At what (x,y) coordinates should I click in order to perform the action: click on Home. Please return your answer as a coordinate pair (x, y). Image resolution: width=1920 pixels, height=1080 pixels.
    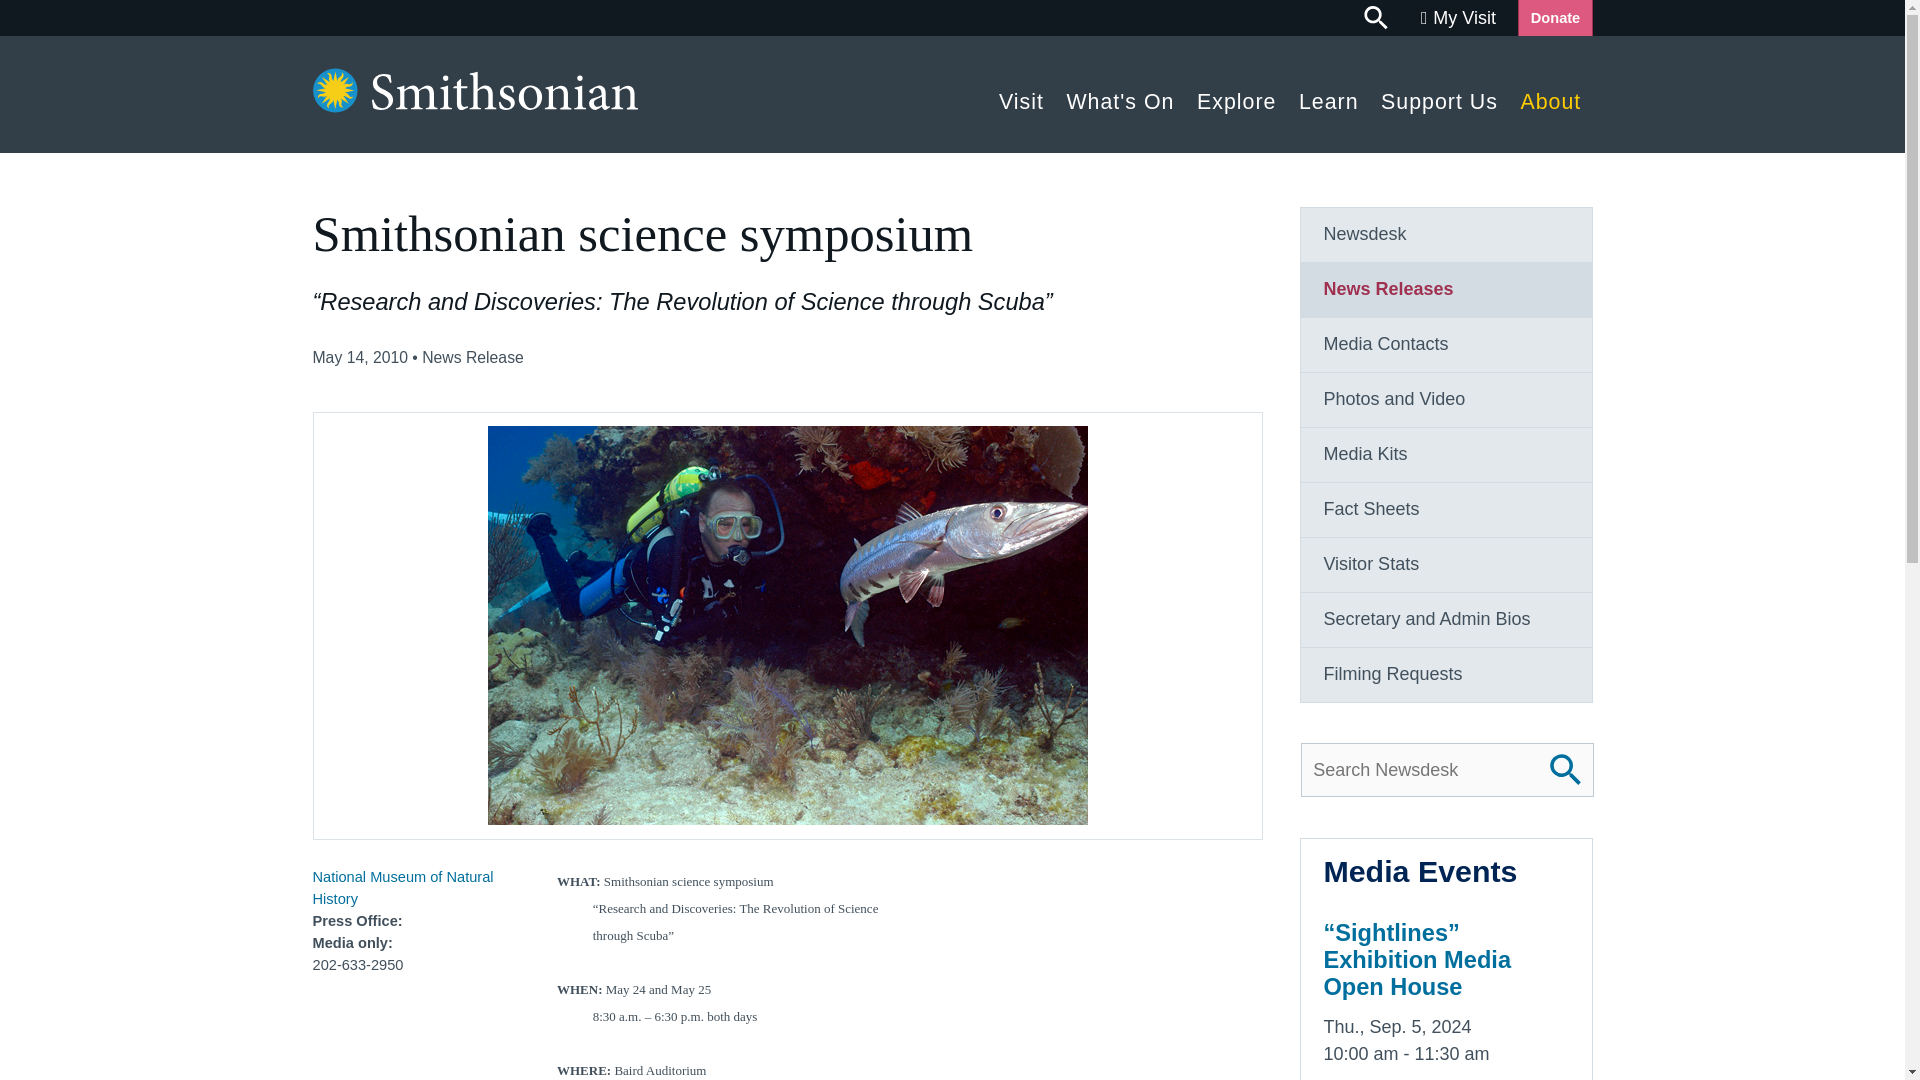
    Looking at the image, I should click on (474, 106).